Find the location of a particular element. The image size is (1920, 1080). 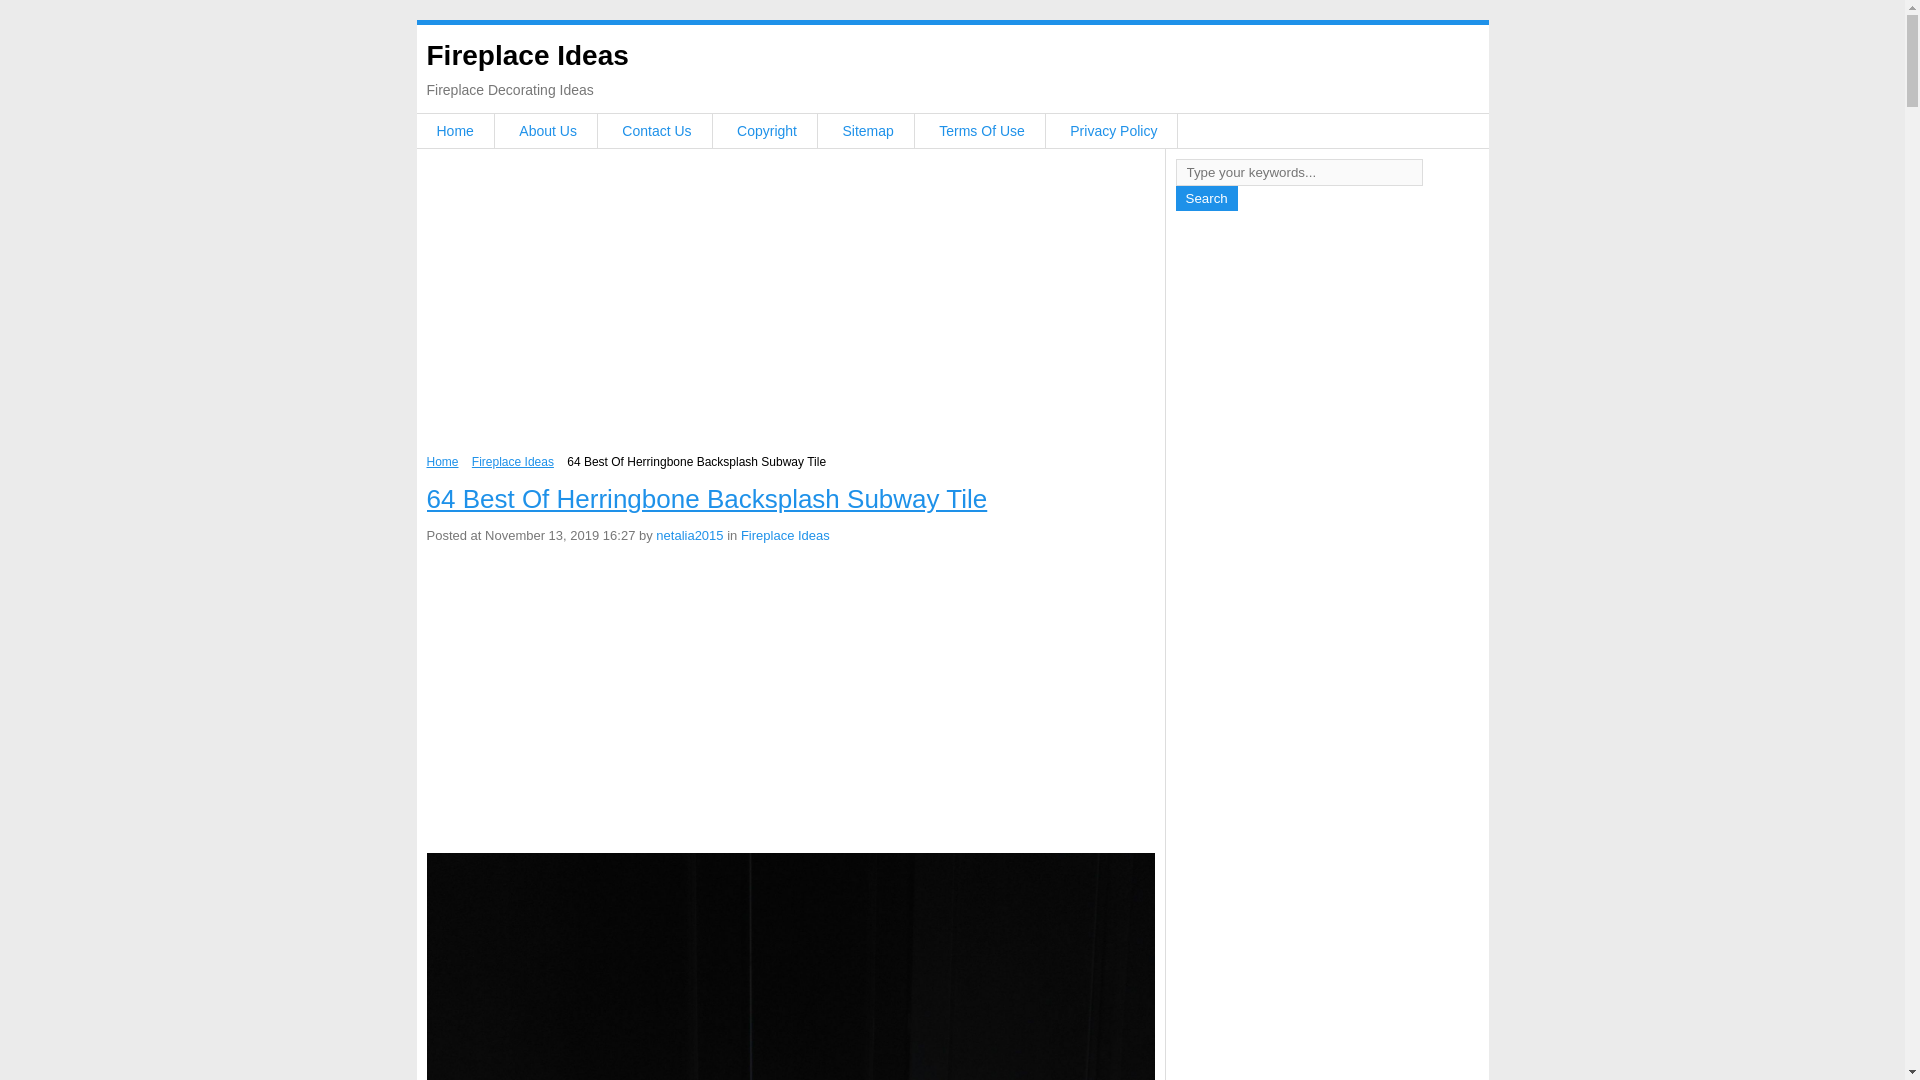

Fireplace Ideas is located at coordinates (785, 536).